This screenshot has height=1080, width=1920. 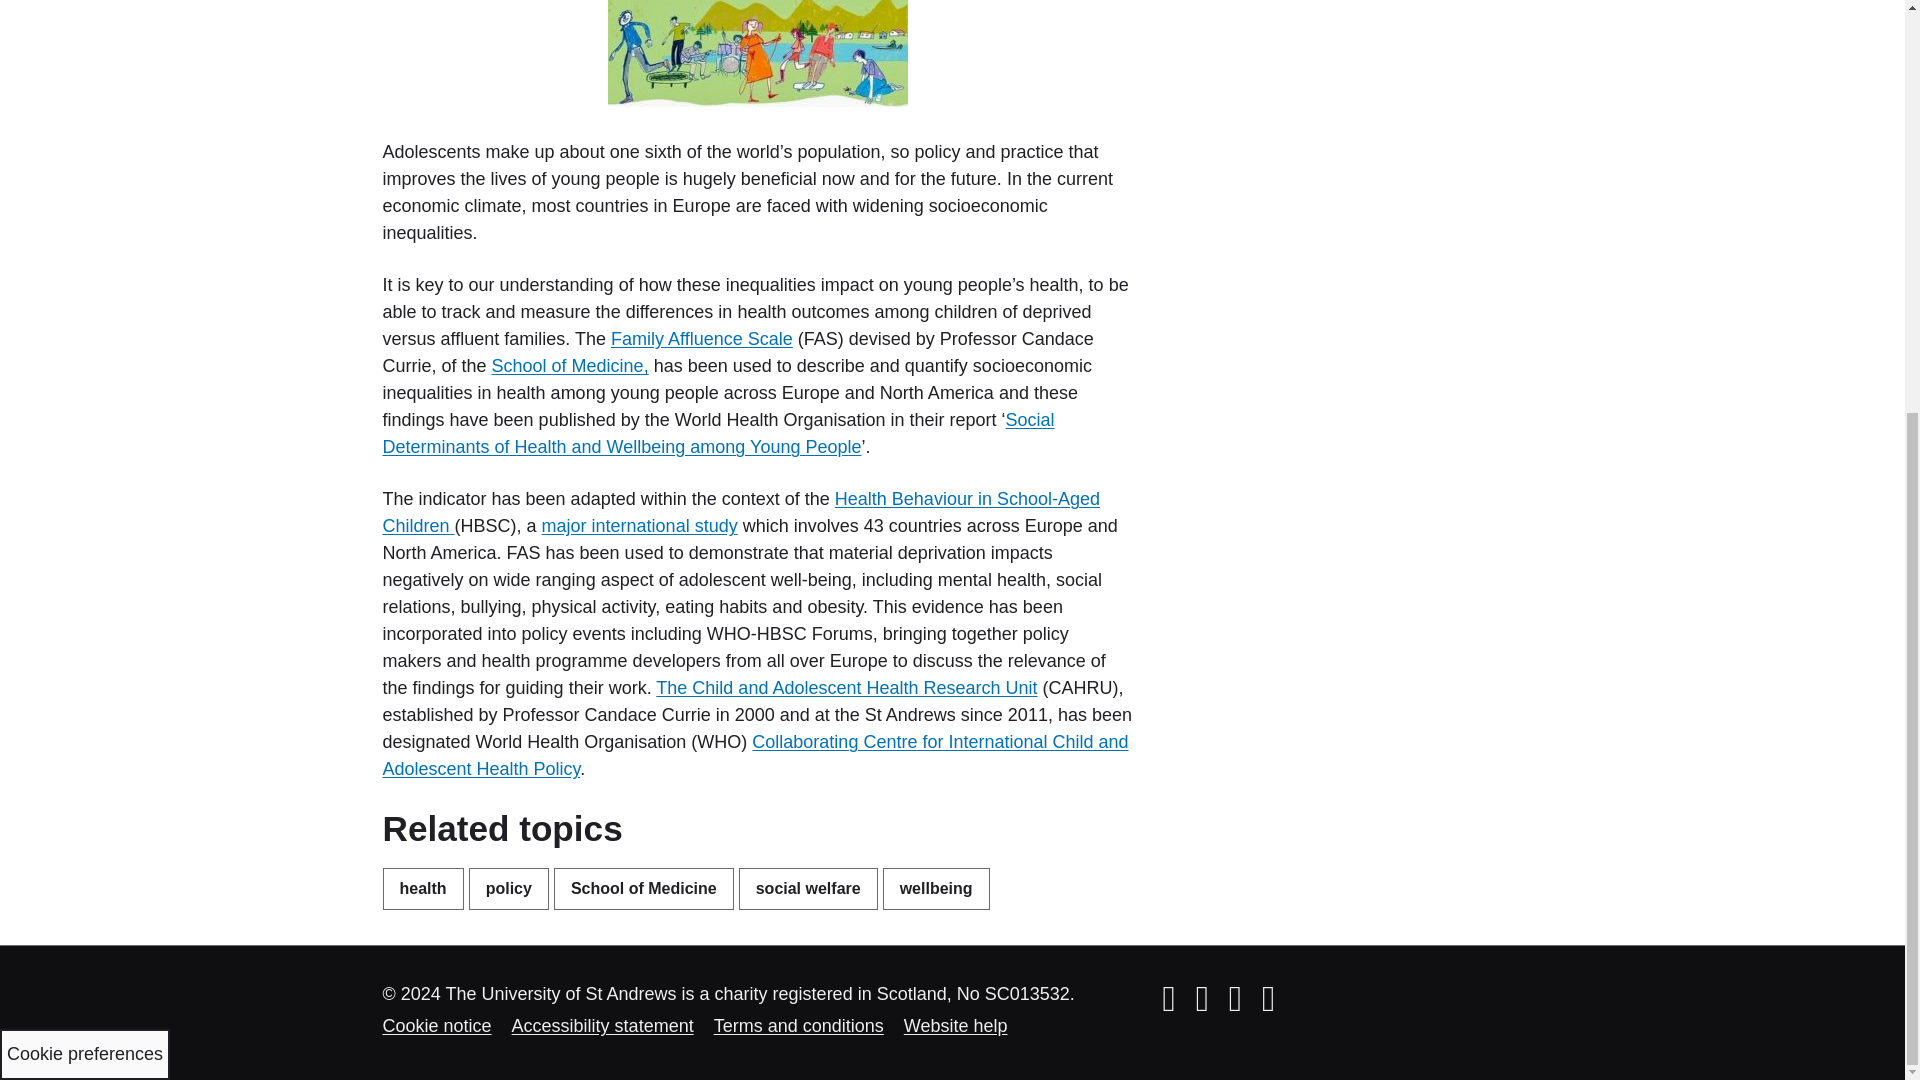 I want to click on policy, so click(x=508, y=889).